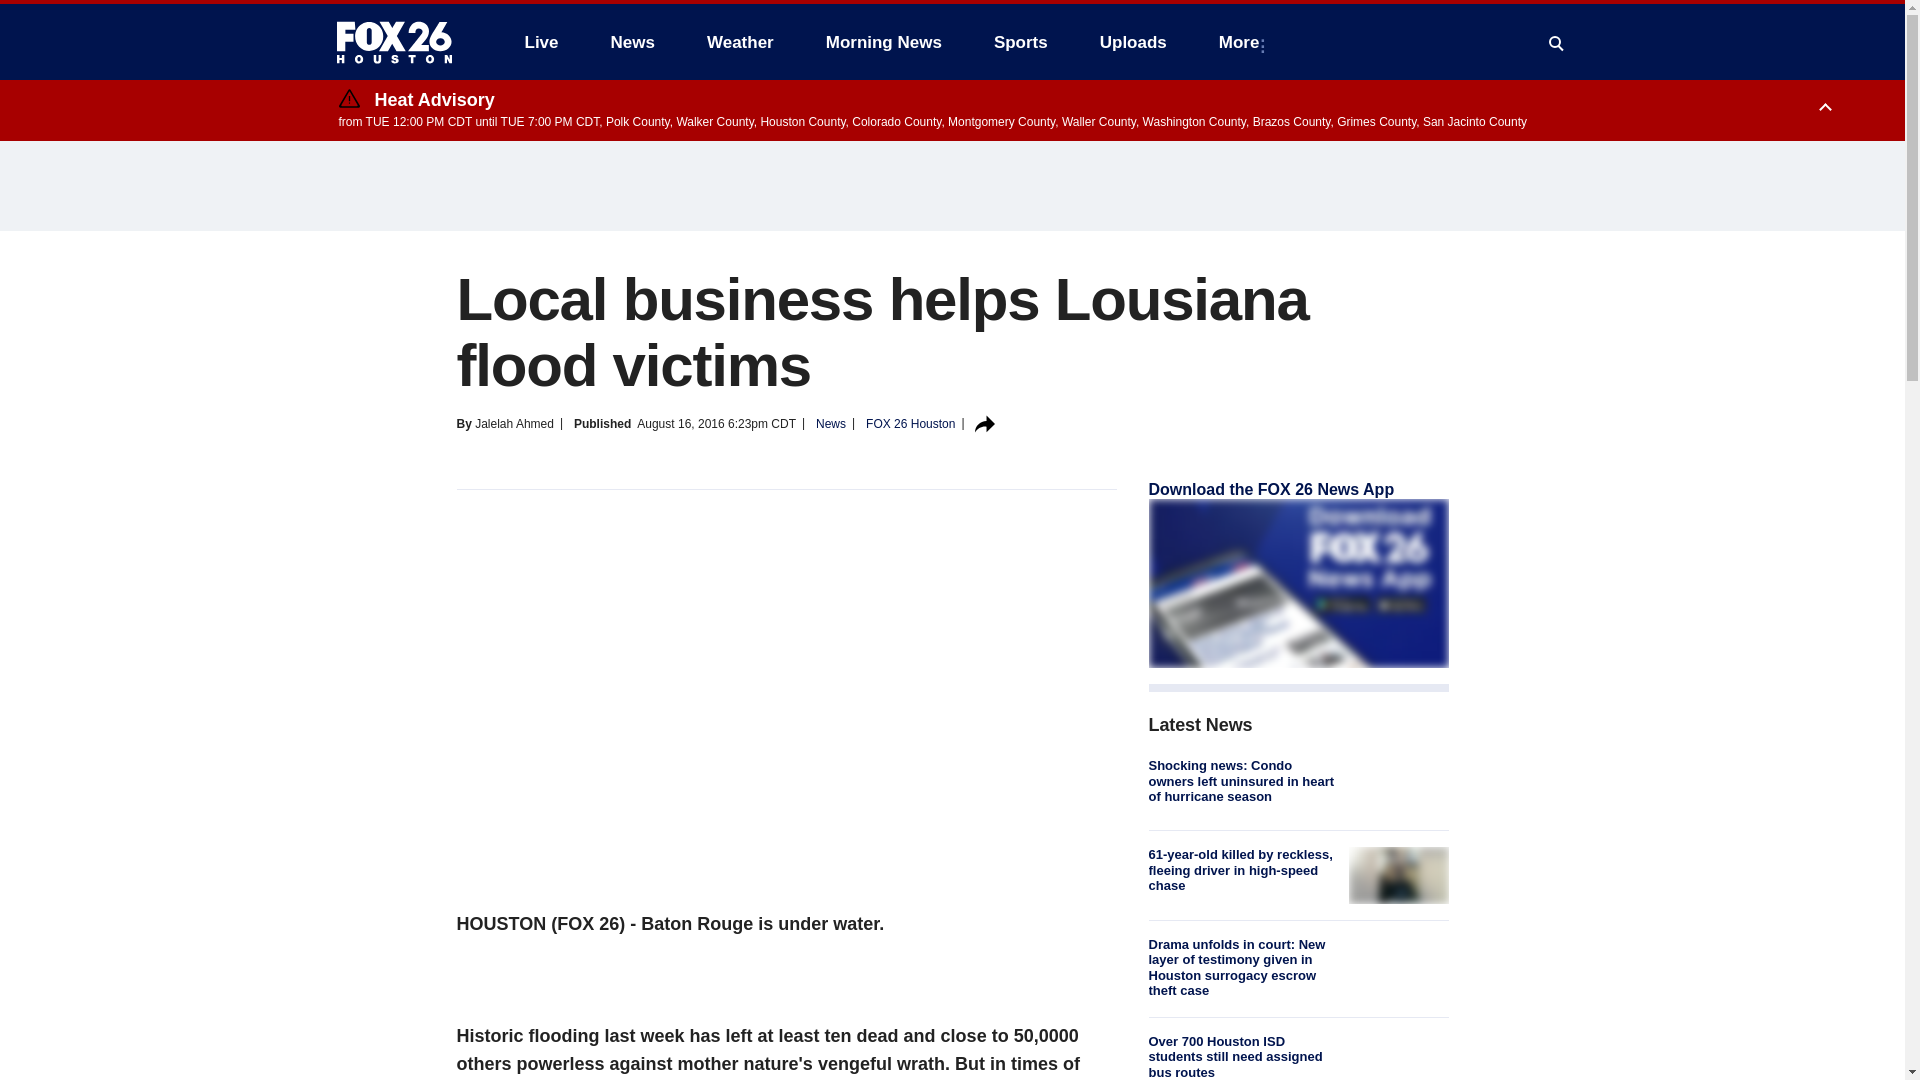 The image size is (1920, 1080). I want to click on Morning News, so click(884, 42).